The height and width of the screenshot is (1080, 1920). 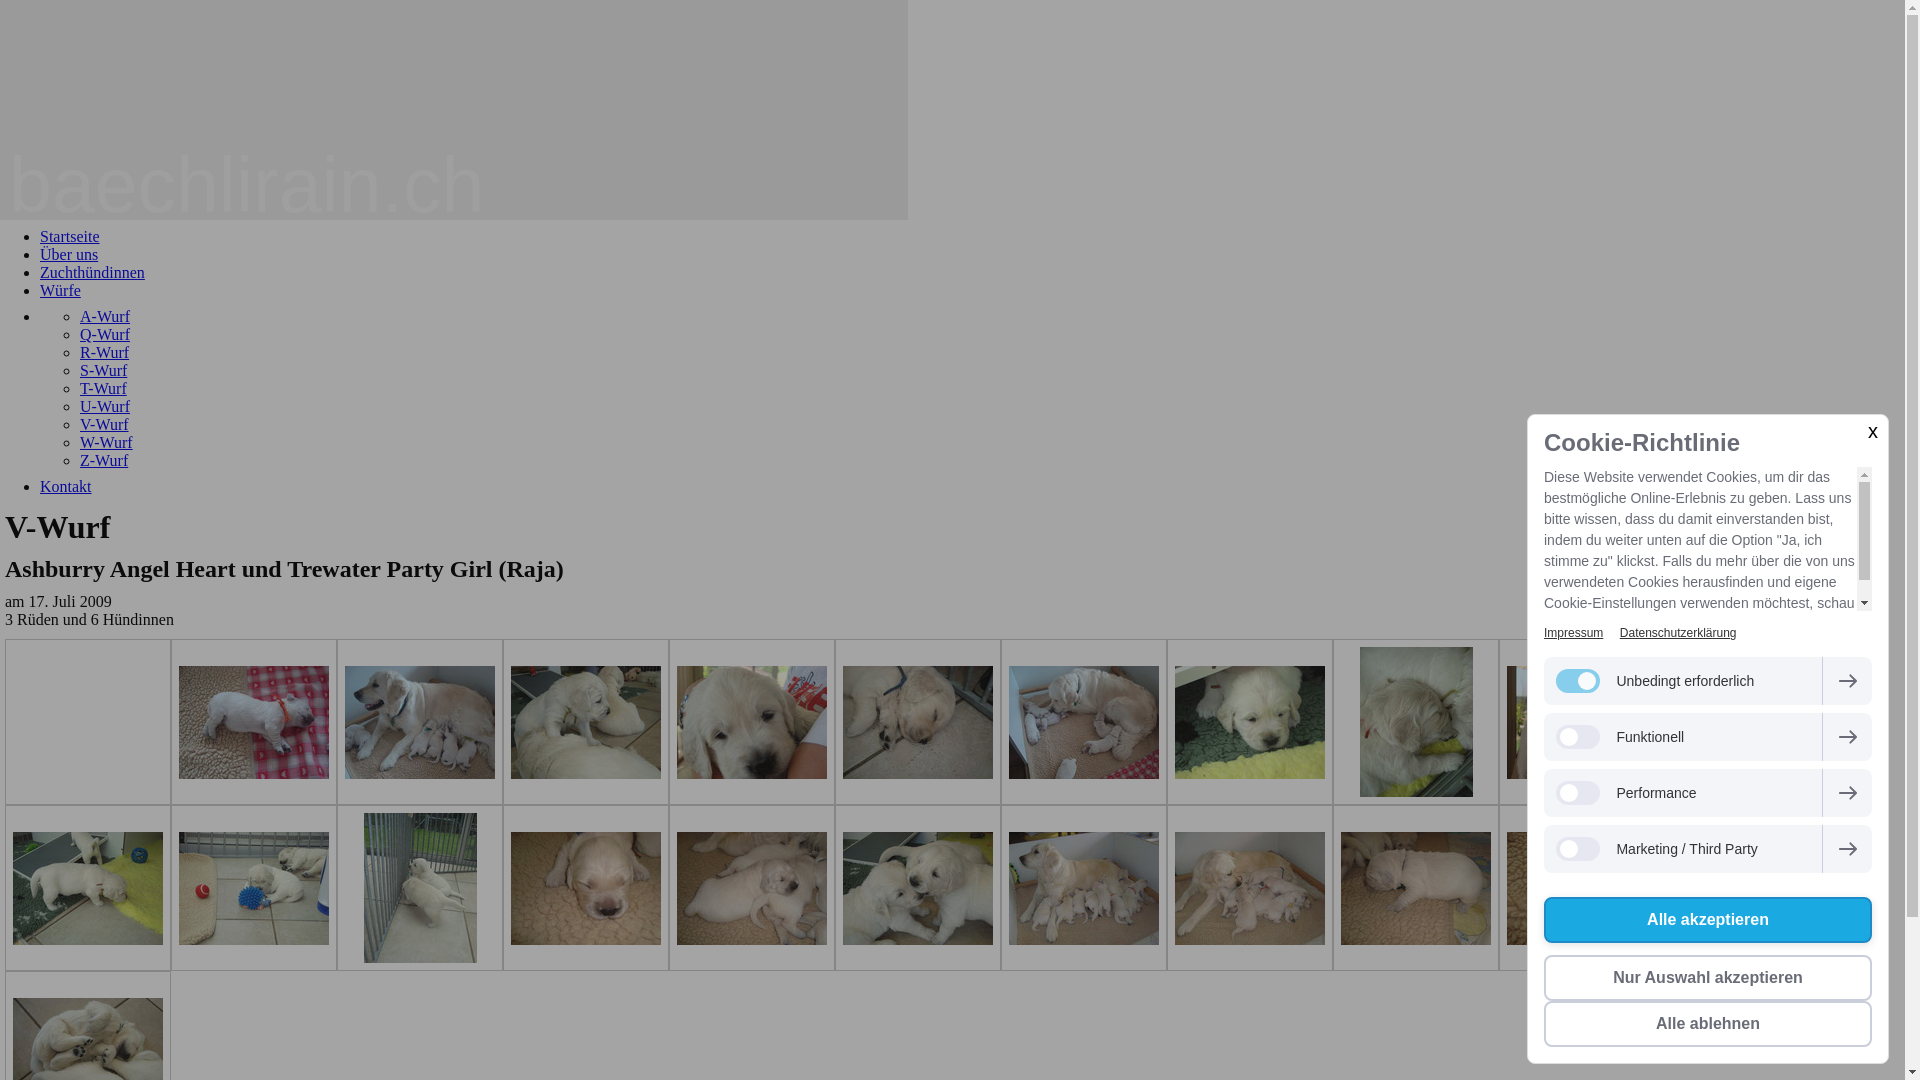 What do you see at coordinates (104, 424) in the screenshot?
I see `V-Wurf` at bounding box center [104, 424].